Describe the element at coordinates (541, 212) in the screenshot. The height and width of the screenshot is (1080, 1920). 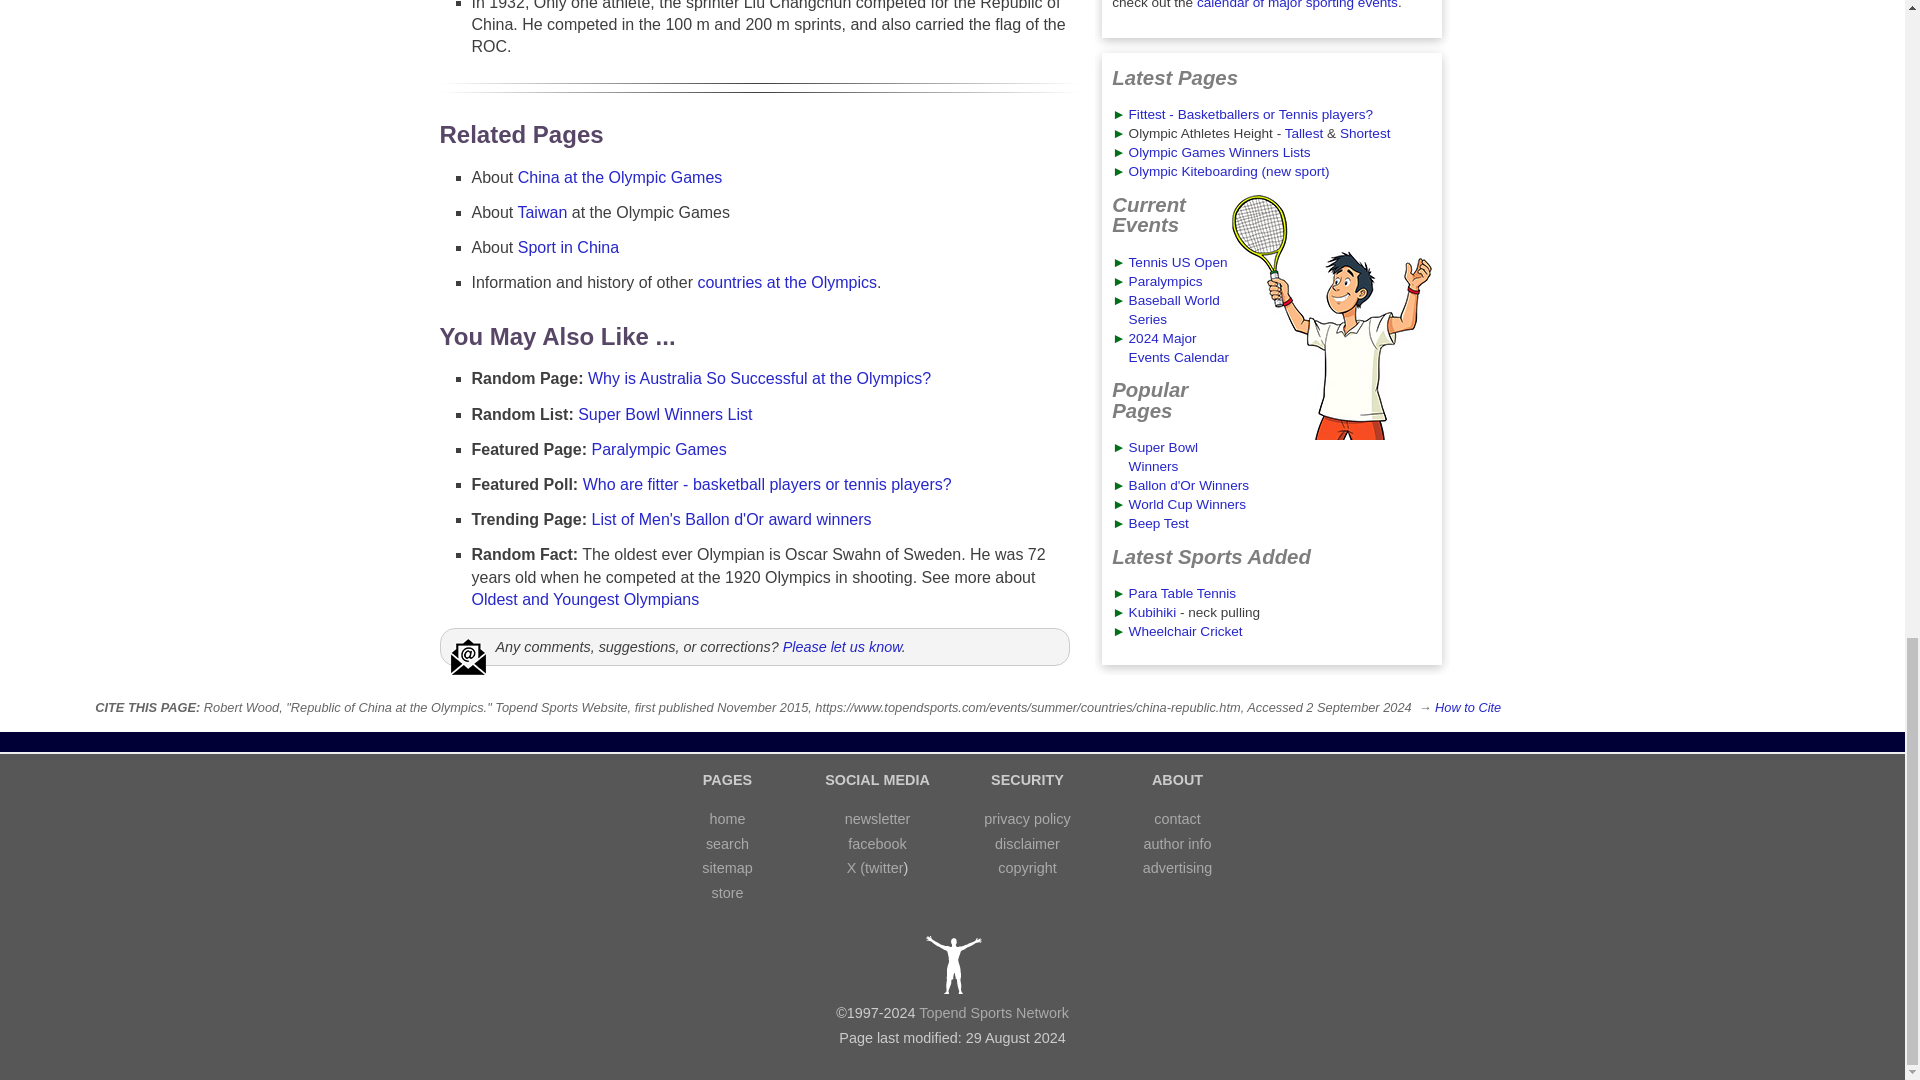
I see `Taiwan` at that location.